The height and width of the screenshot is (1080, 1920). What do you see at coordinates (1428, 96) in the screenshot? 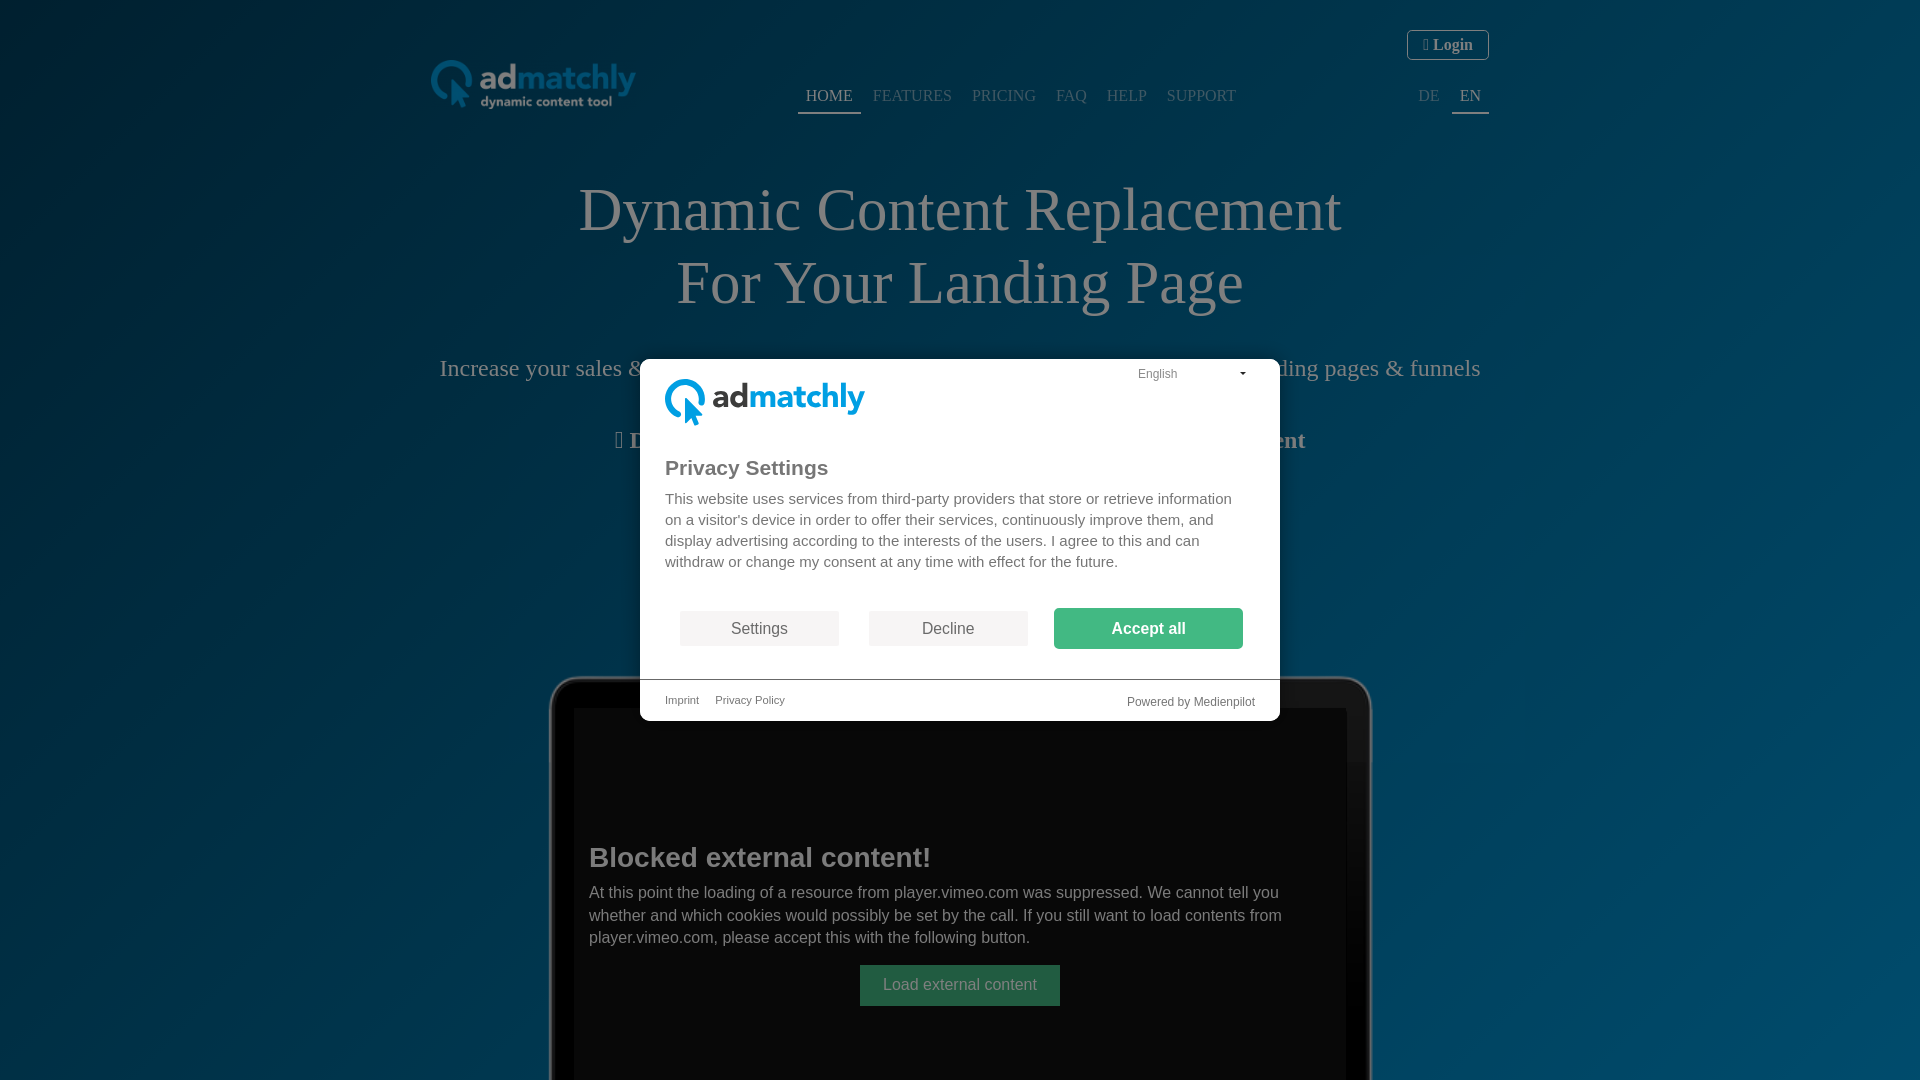
I see `DE` at bounding box center [1428, 96].